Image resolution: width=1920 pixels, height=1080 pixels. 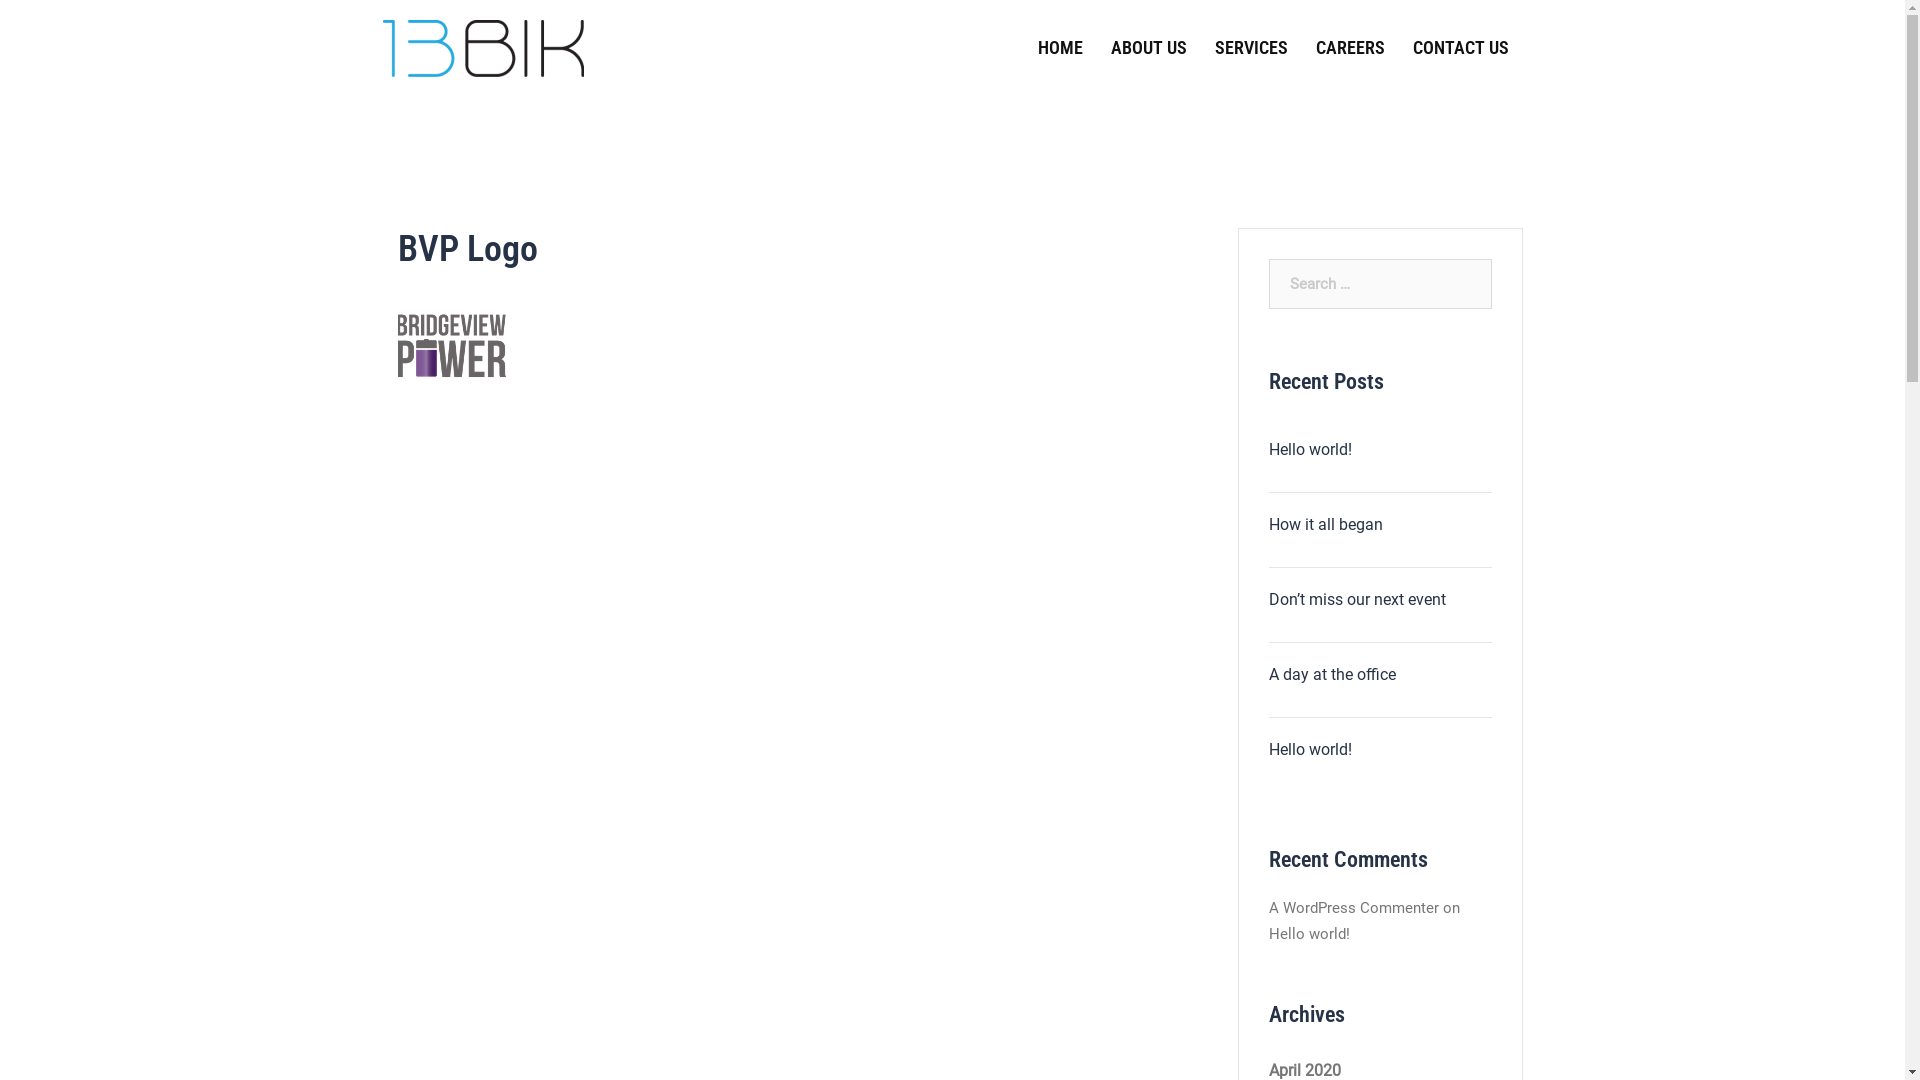 I want to click on Hello world!, so click(x=1380, y=450).